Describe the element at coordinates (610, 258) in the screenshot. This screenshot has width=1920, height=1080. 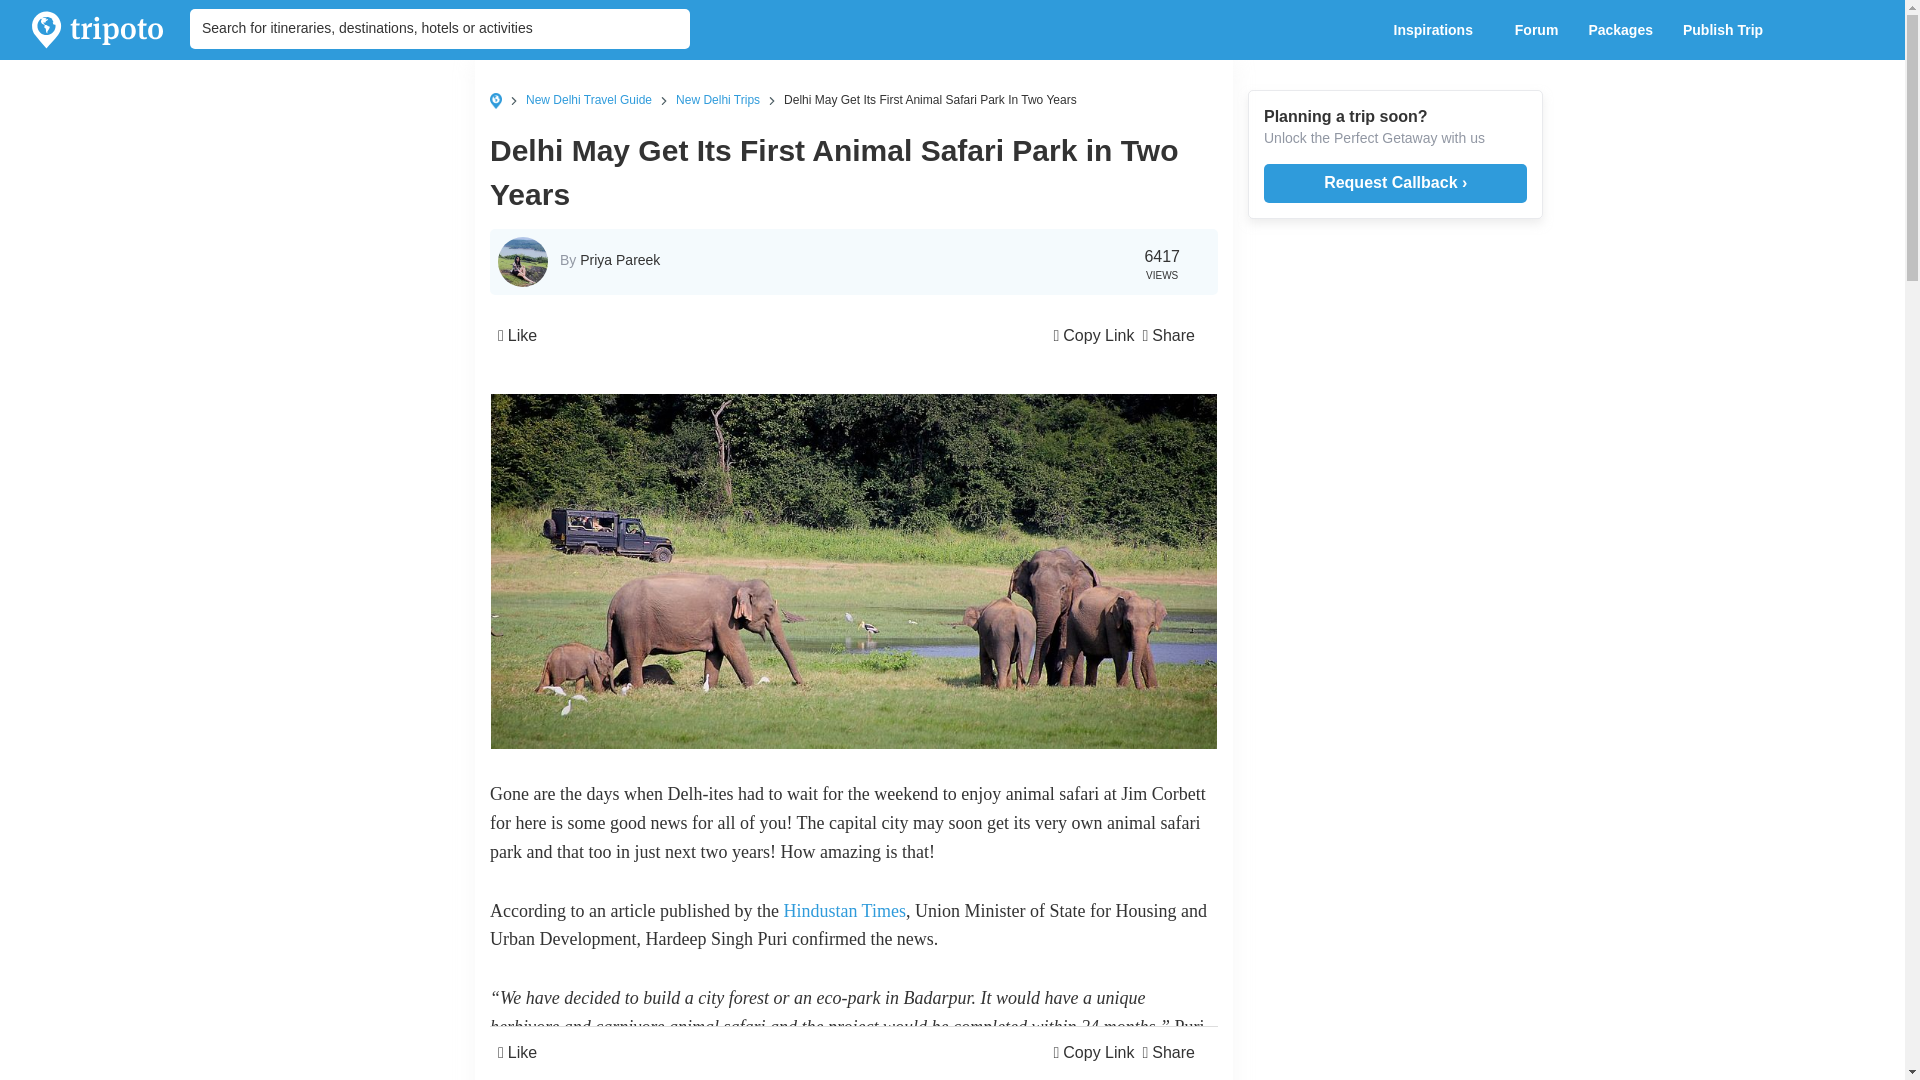
I see `By Priya Pareek` at that location.